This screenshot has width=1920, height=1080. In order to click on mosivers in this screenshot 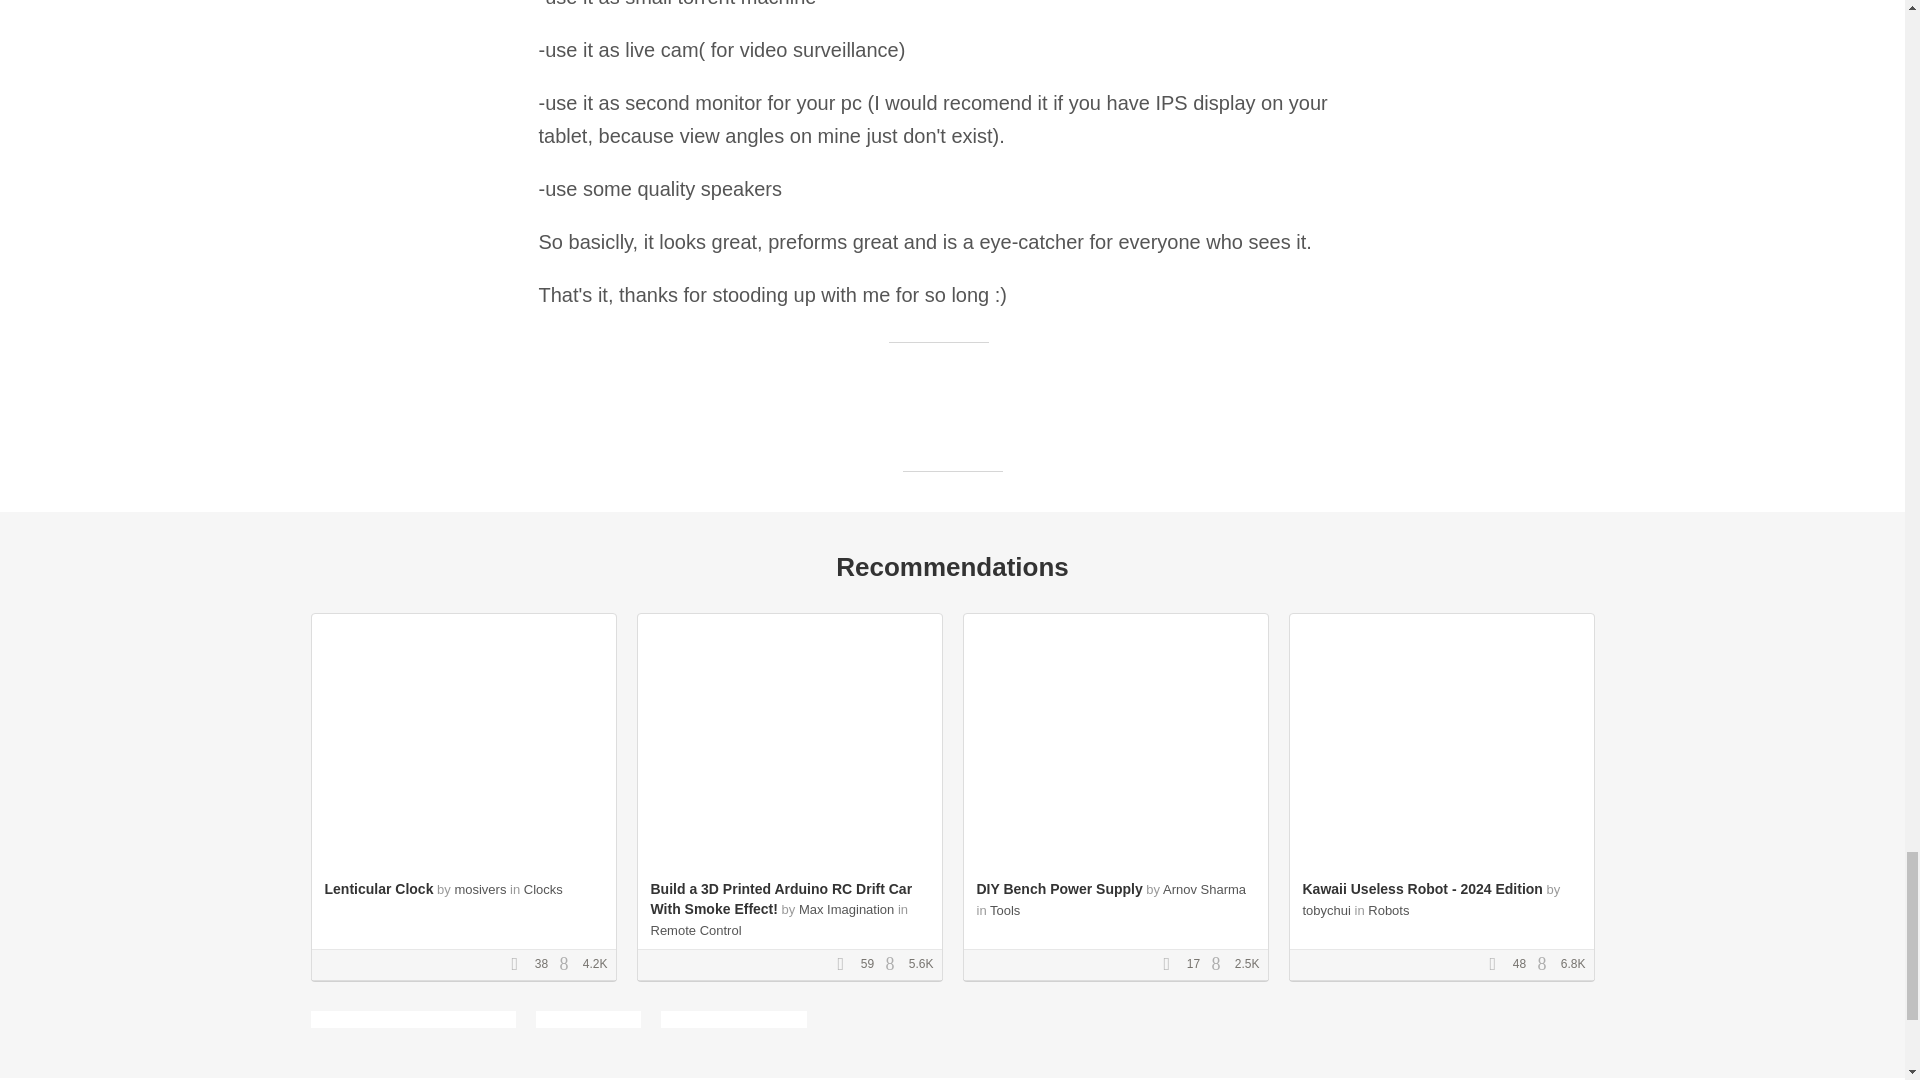, I will do `click(480, 890)`.